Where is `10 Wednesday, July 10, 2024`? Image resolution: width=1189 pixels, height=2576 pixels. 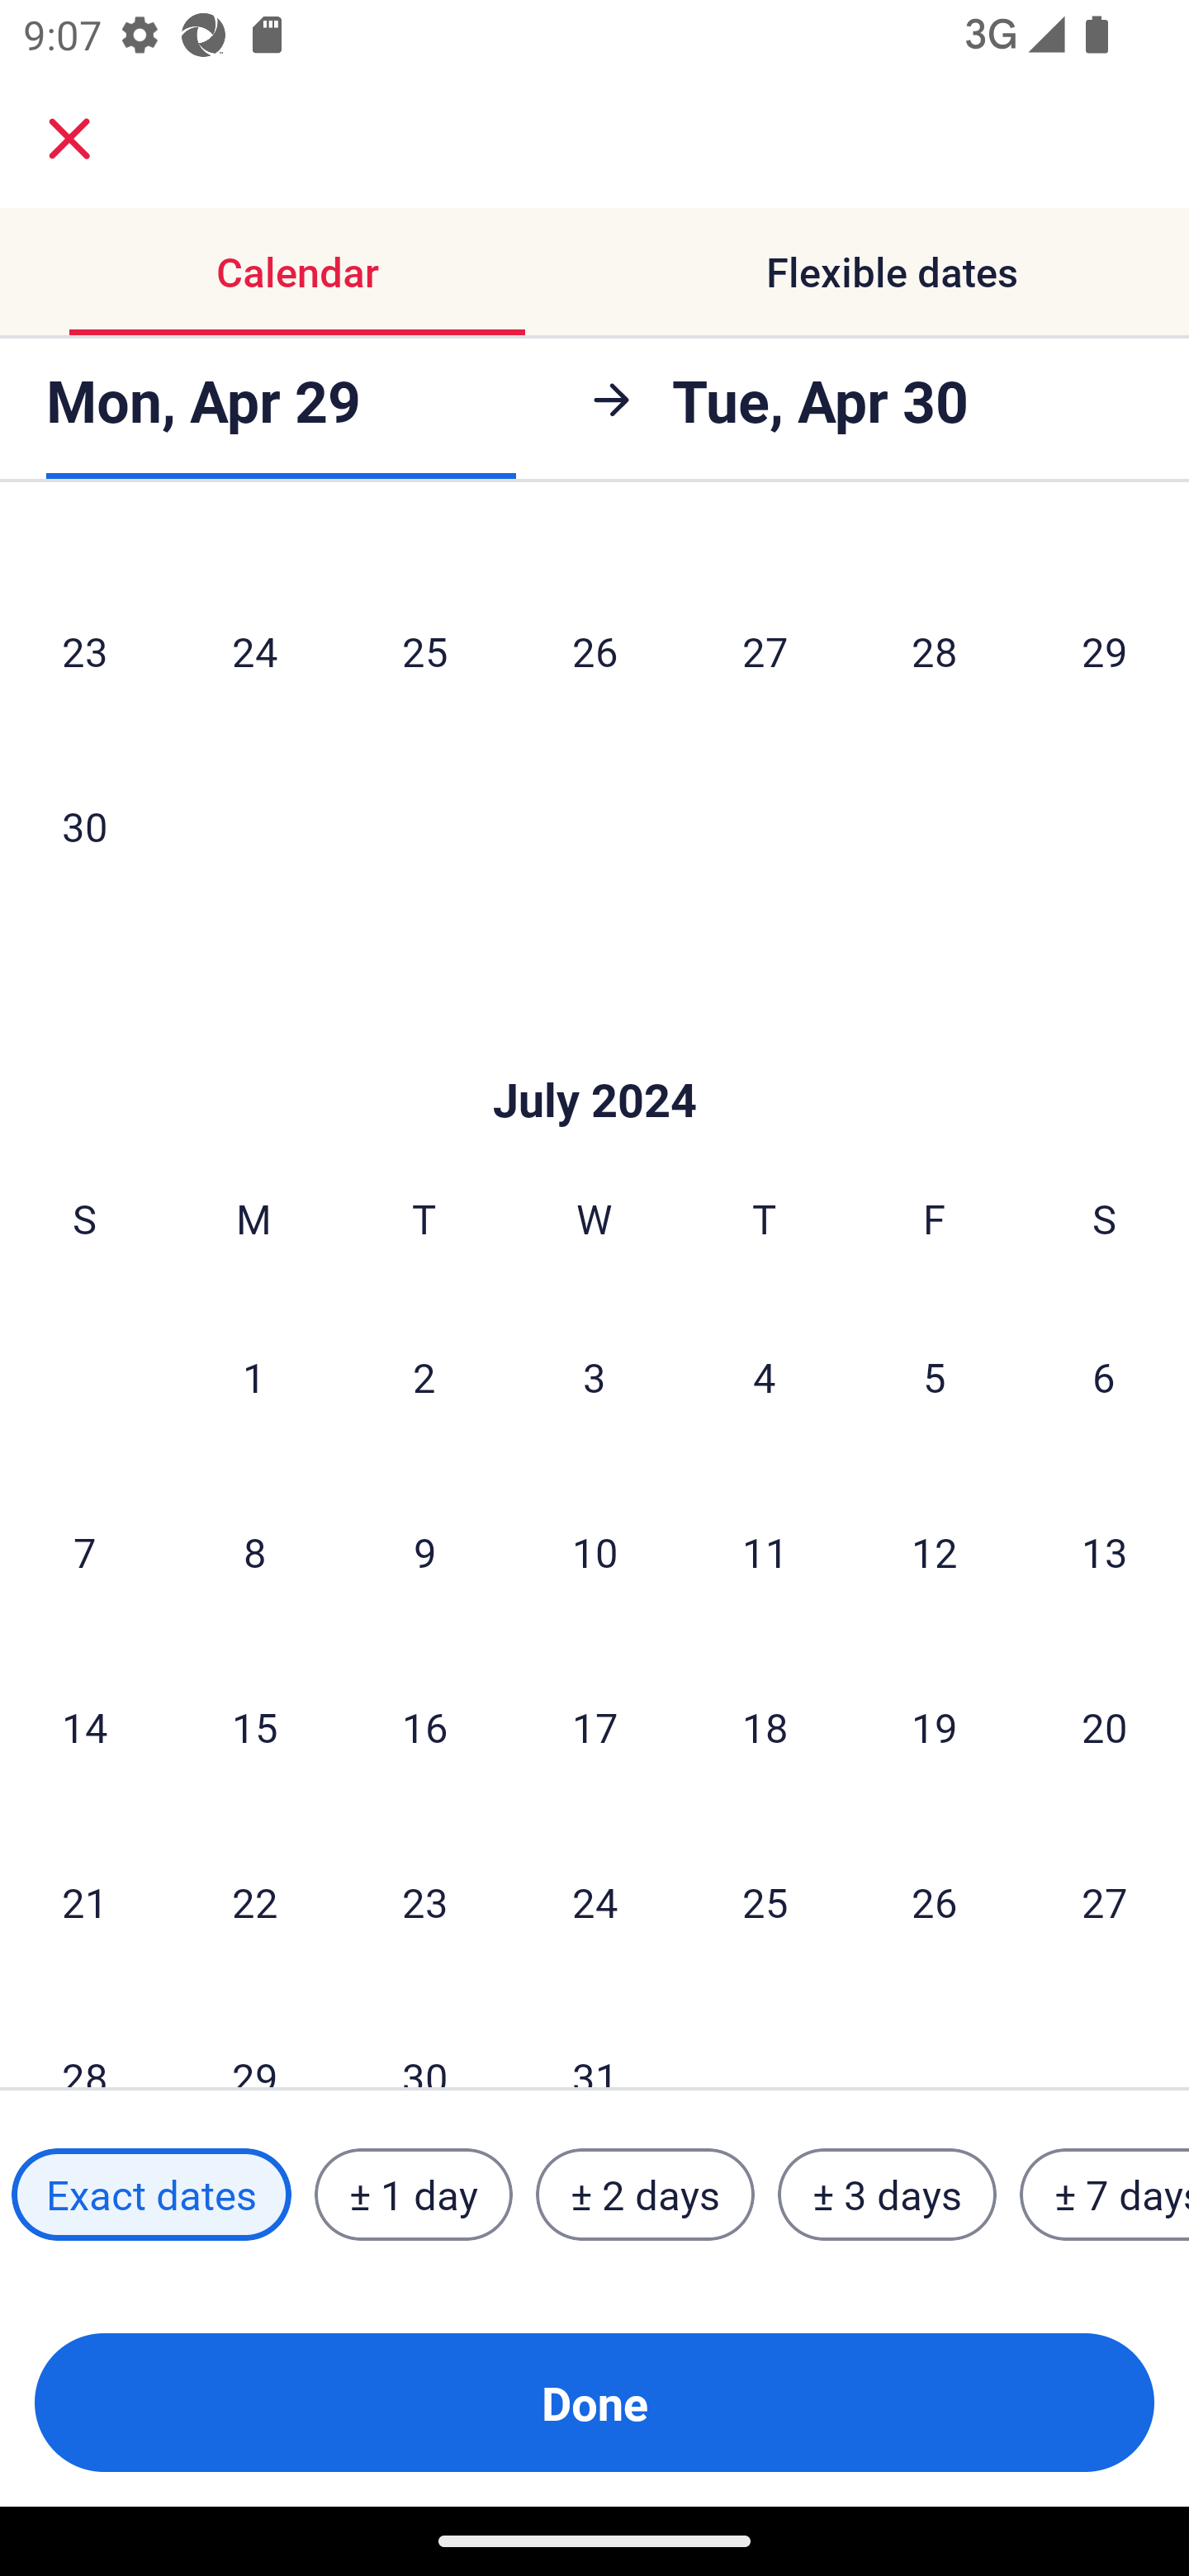 10 Wednesday, July 10, 2024 is located at coordinates (594, 1552).